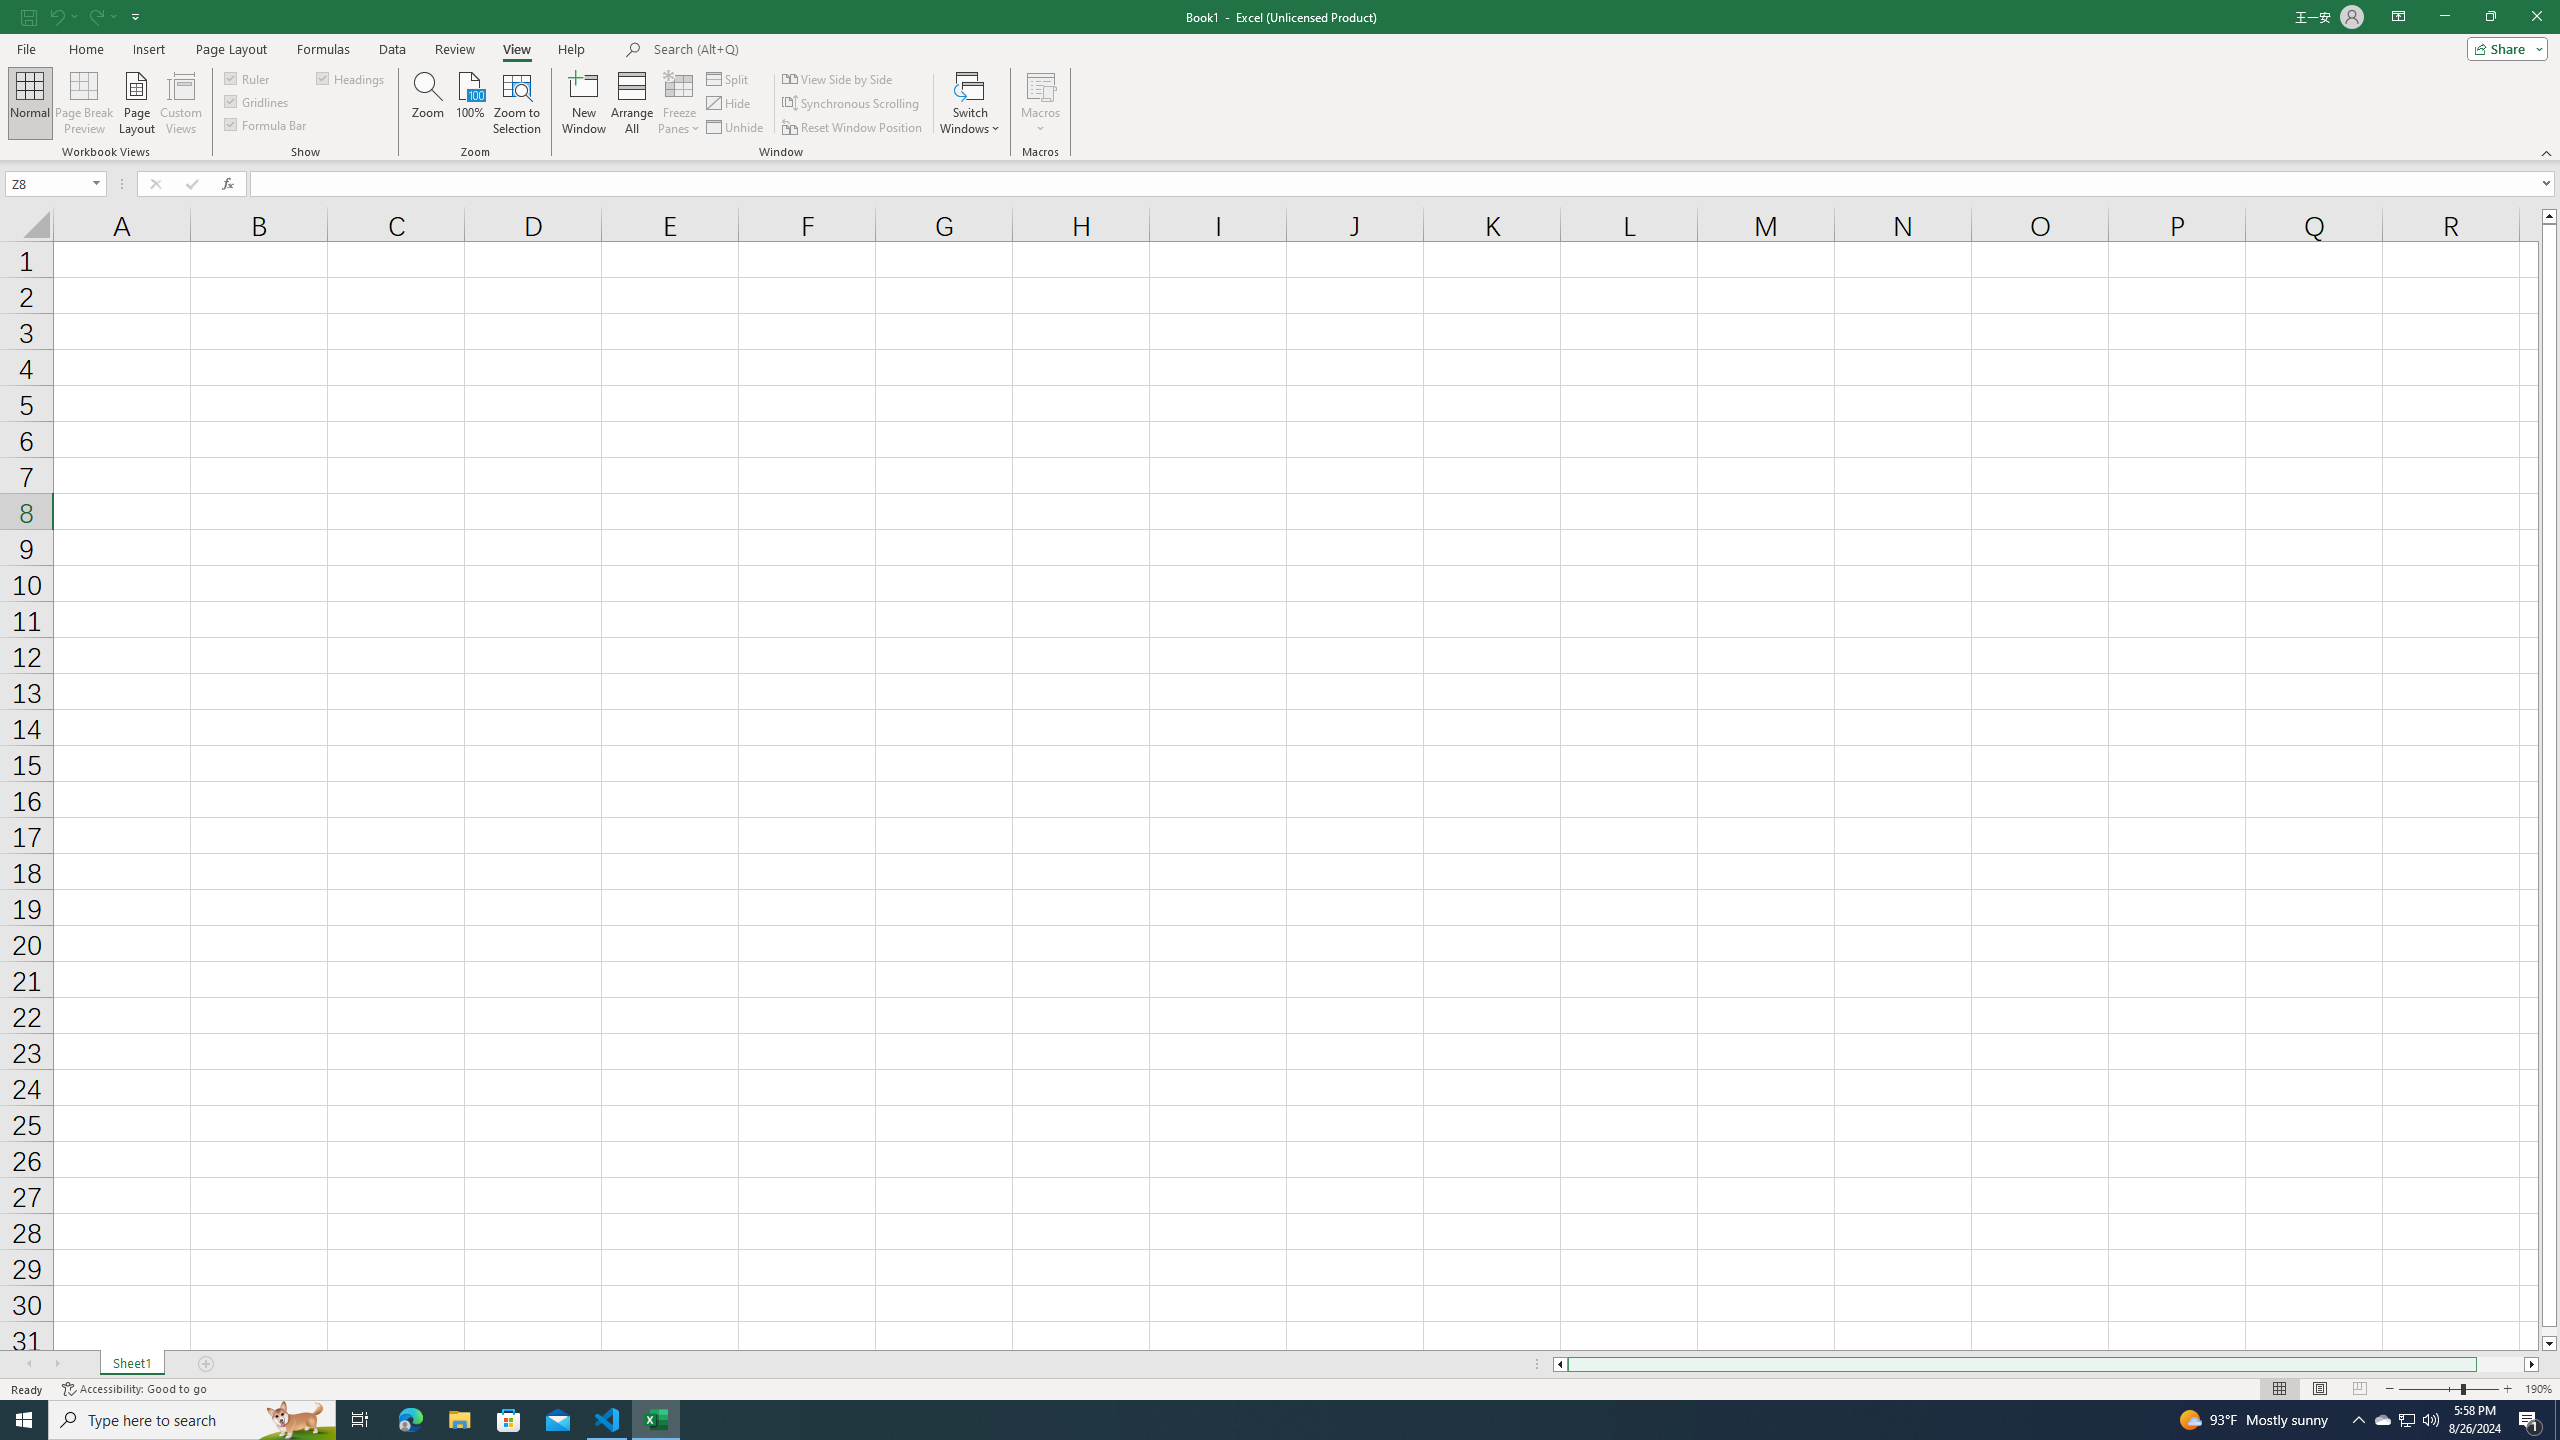  I want to click on Reset Window Position, so click(854, 128).